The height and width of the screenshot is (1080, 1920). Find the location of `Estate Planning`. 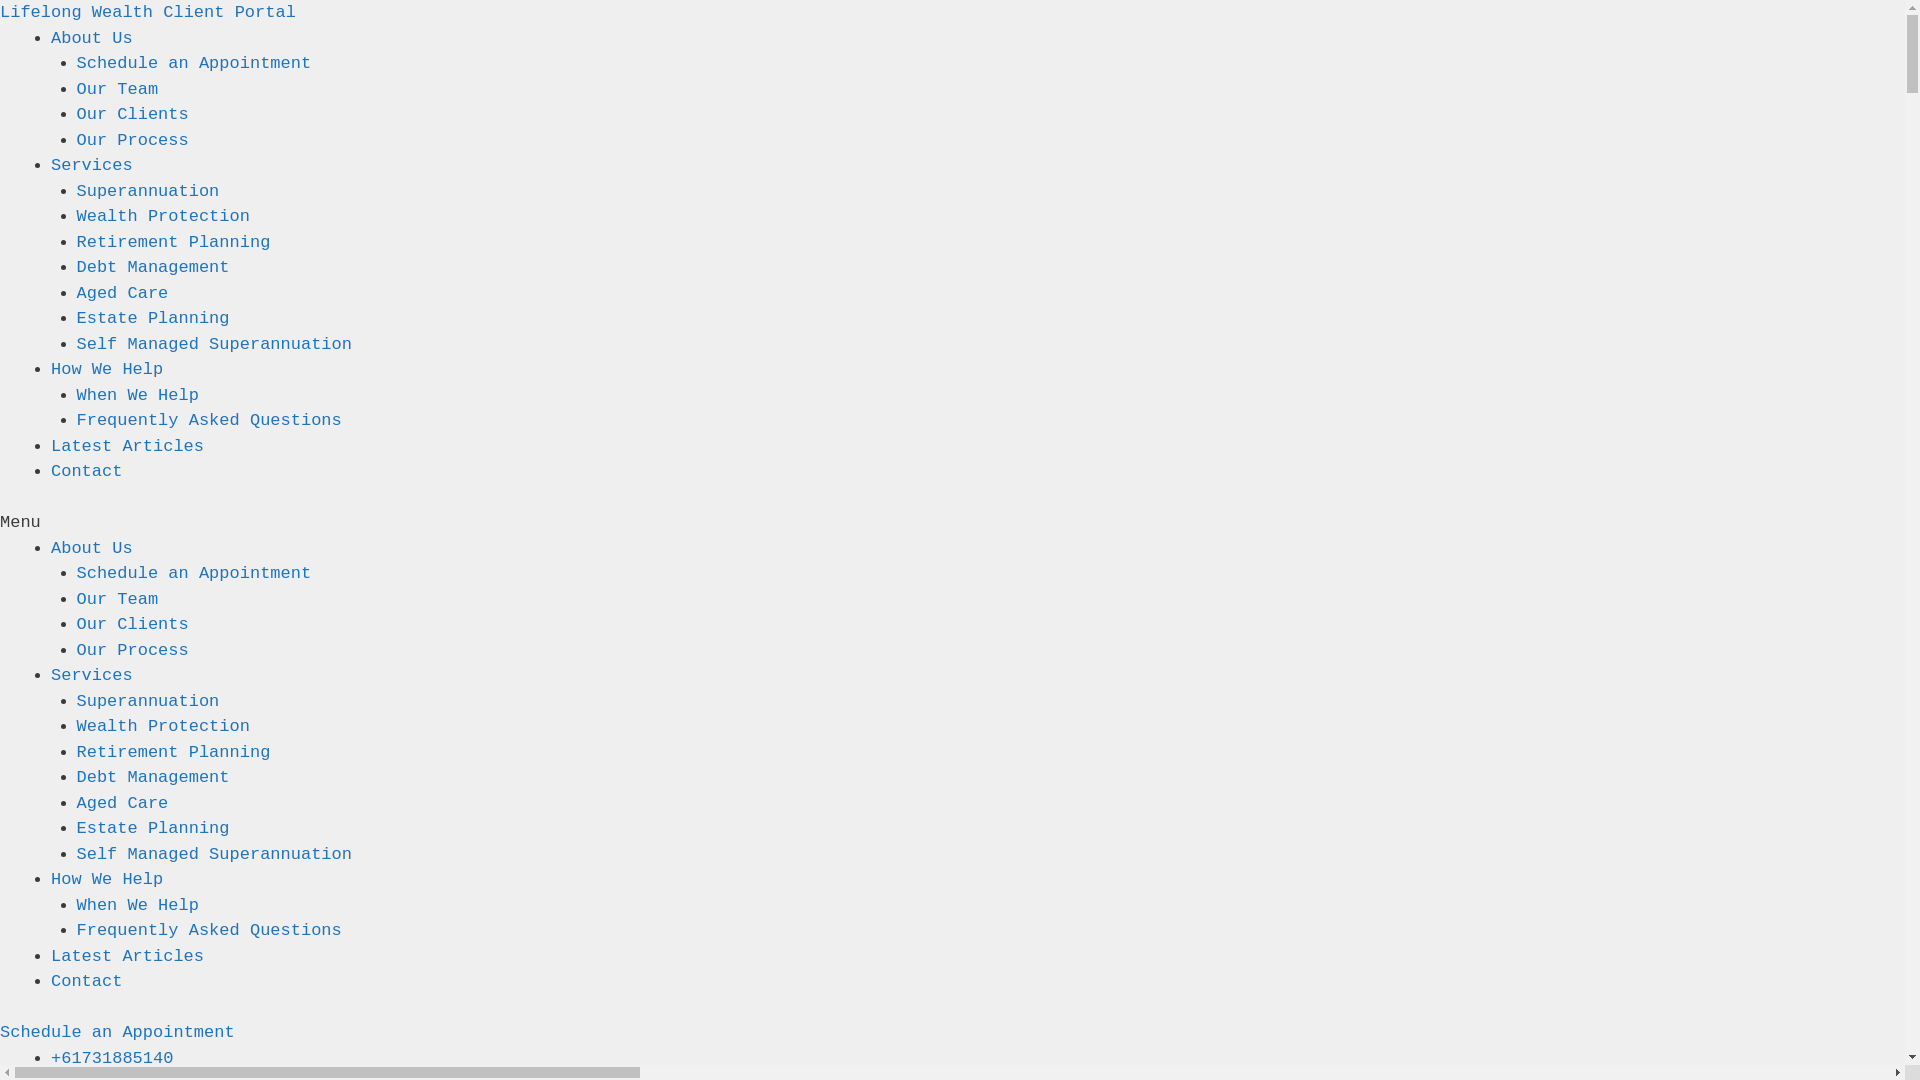

Estate Planning is located at coordinates (152, 318).